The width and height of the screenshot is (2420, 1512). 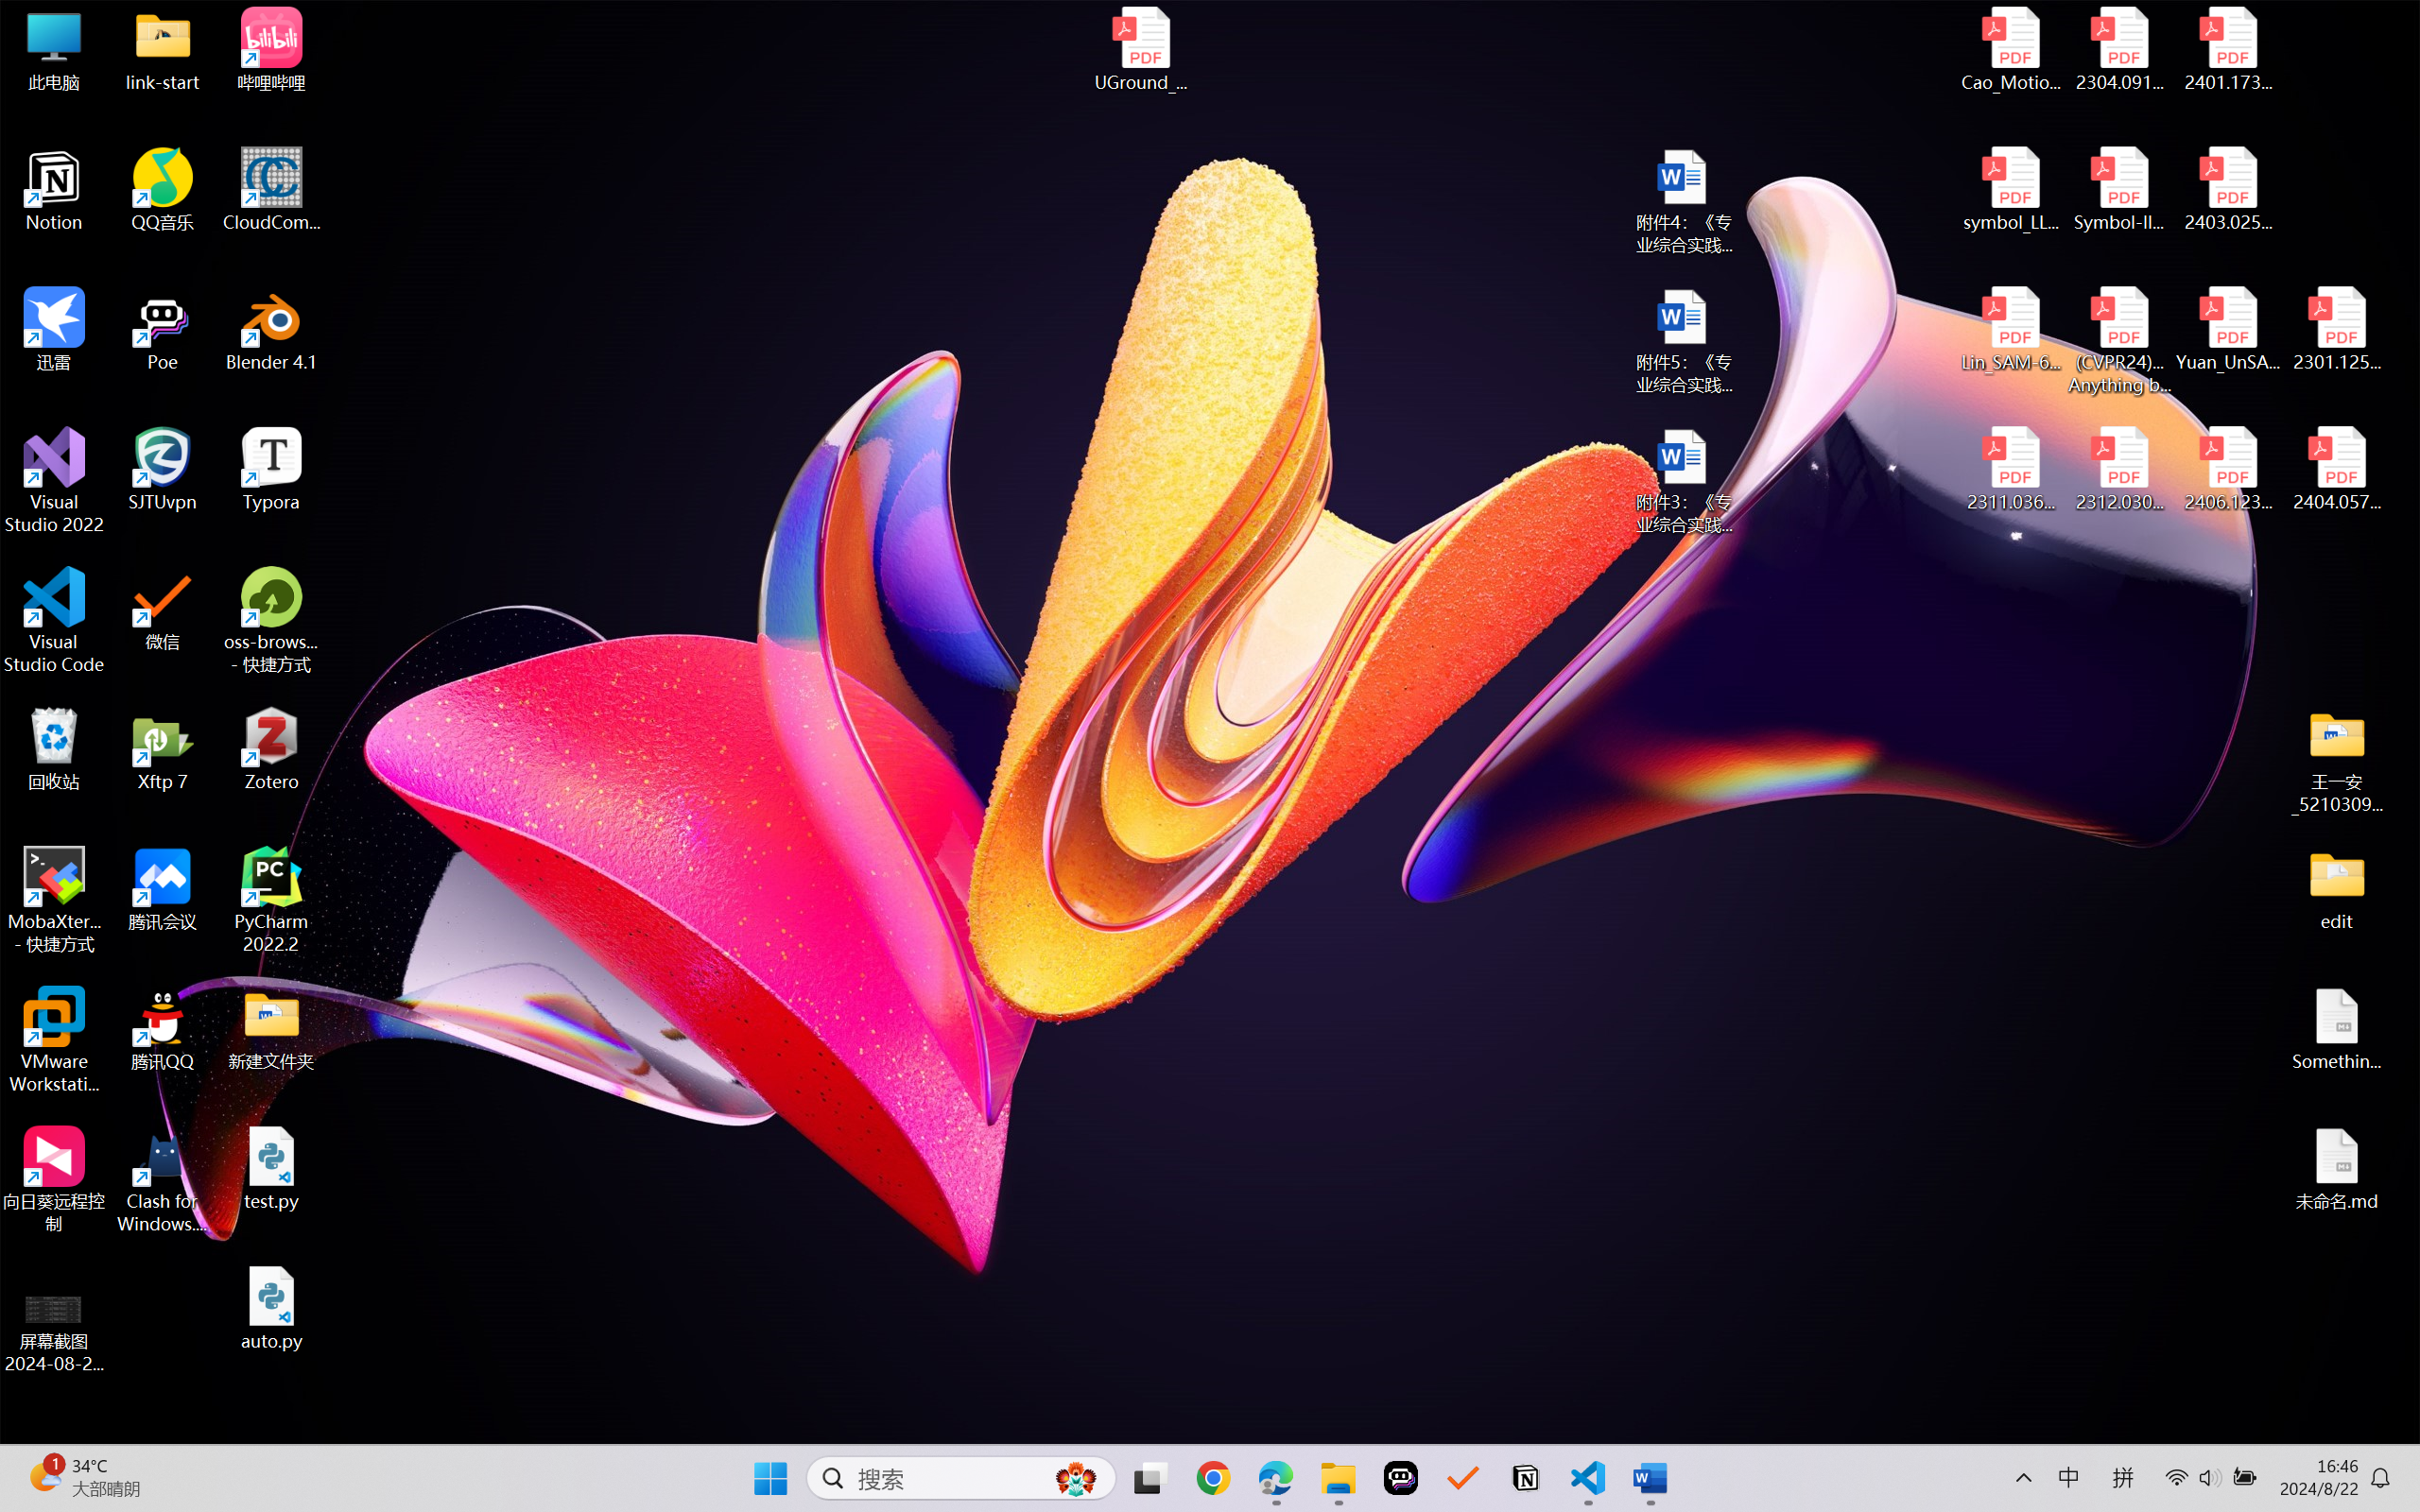 I want to click on Symbol-llm-v2.pdf, so click(x=2119, y=190).